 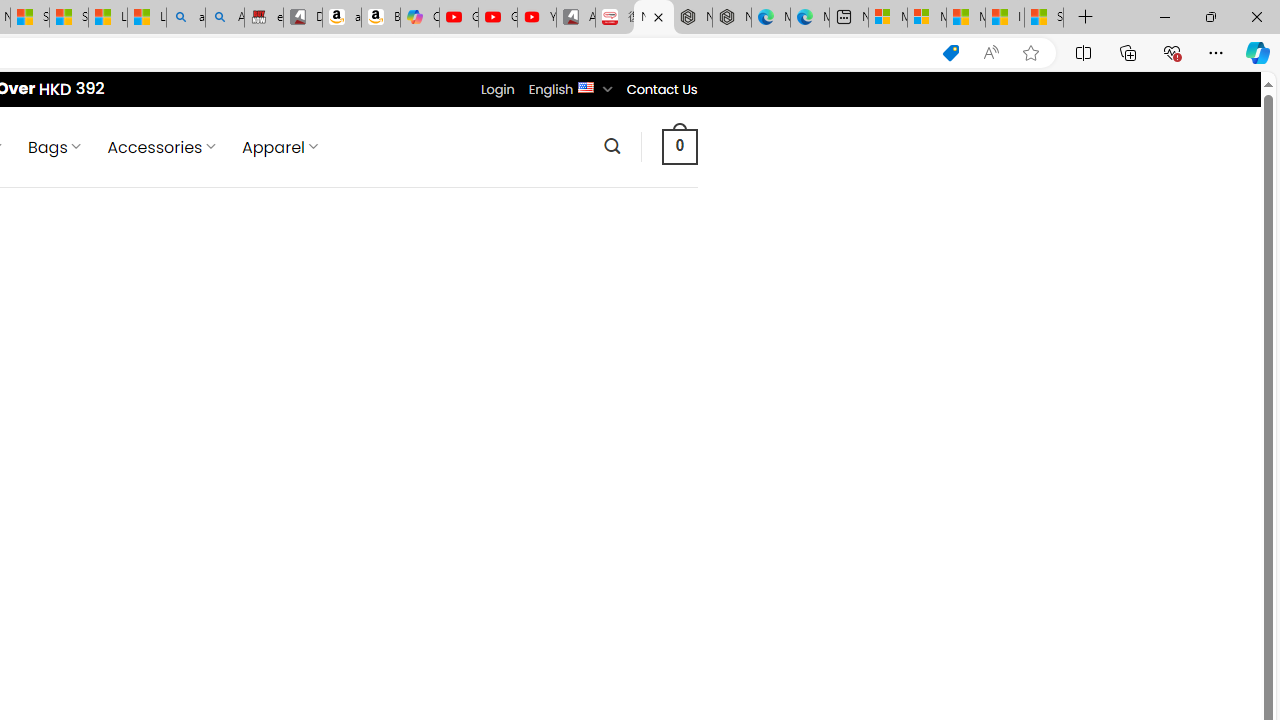 What do you see at coordinates (536, 18) in the screenshot?
I see `YouTube Kids - An App Created for Kids to Explore Content` at bounding box center [536, 18].